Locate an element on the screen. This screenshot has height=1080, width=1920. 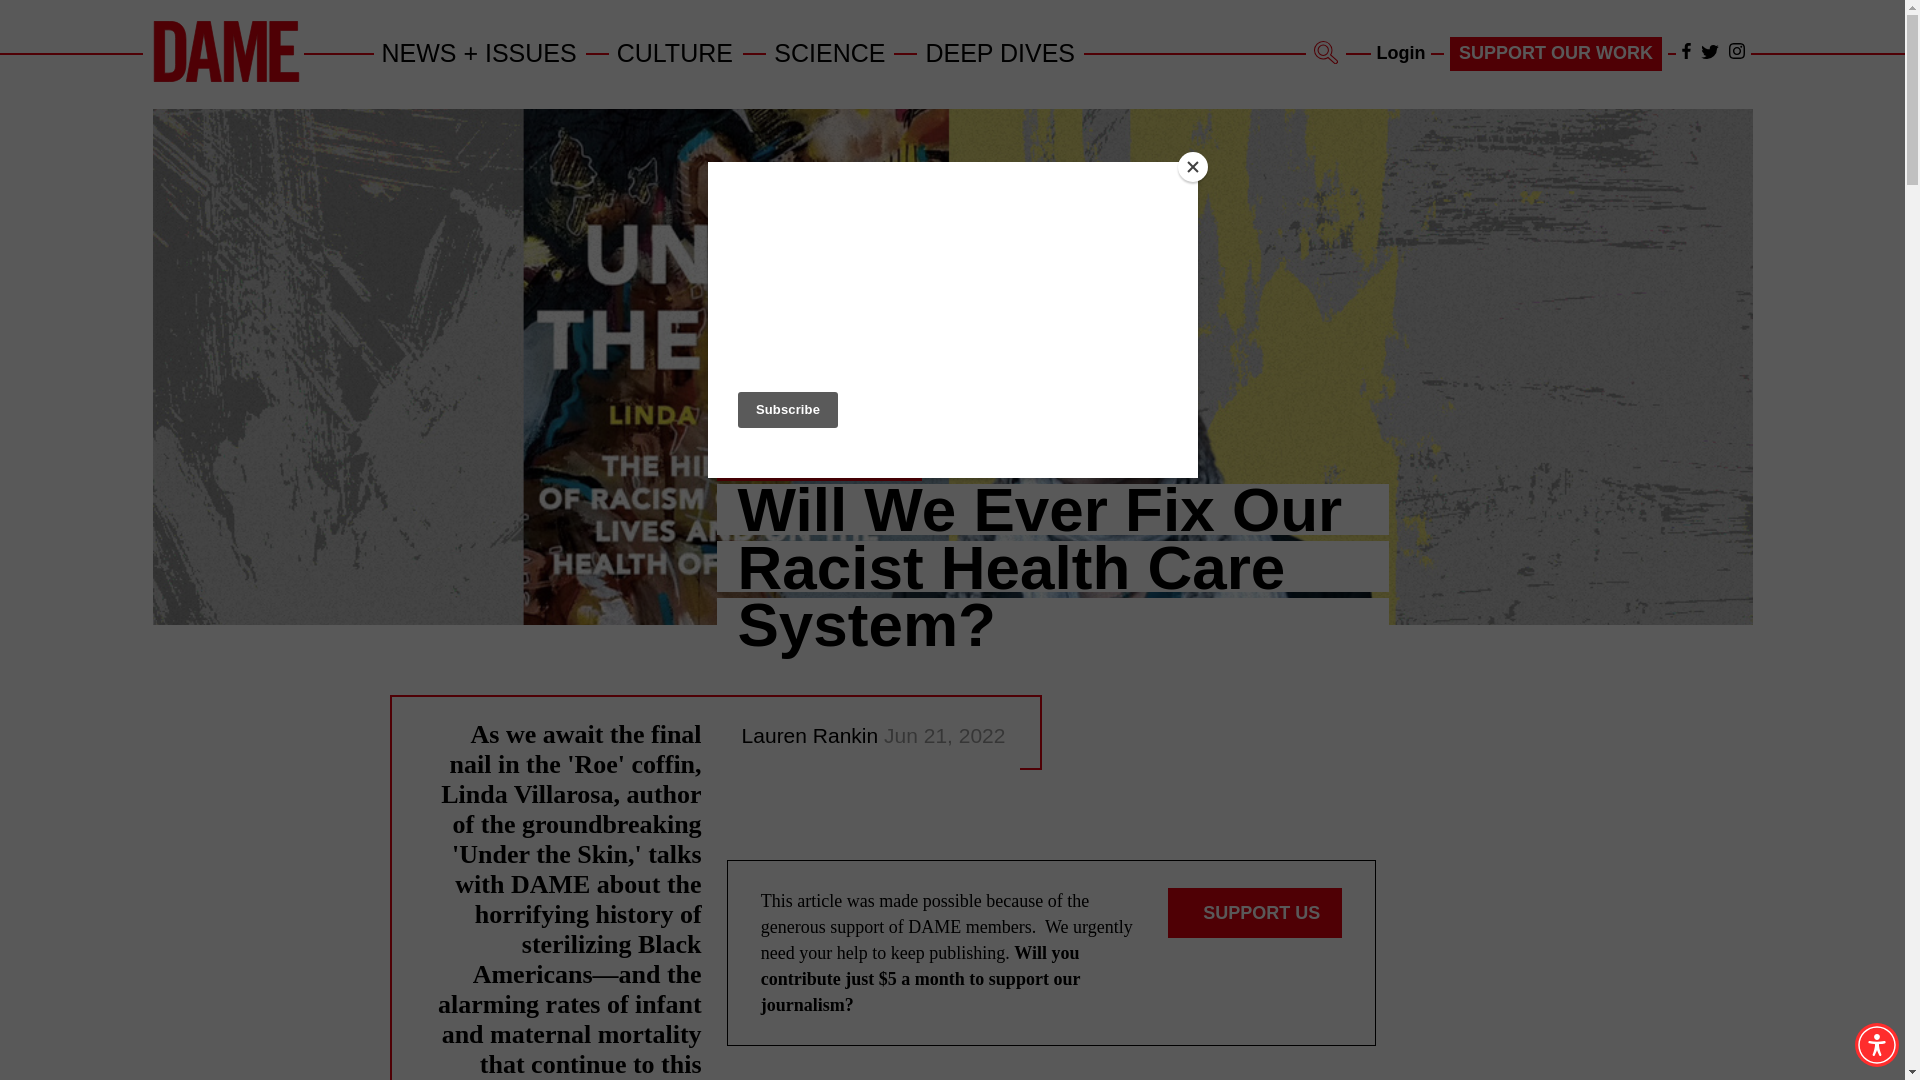
CULTURE is located at coordinates (676, 52).